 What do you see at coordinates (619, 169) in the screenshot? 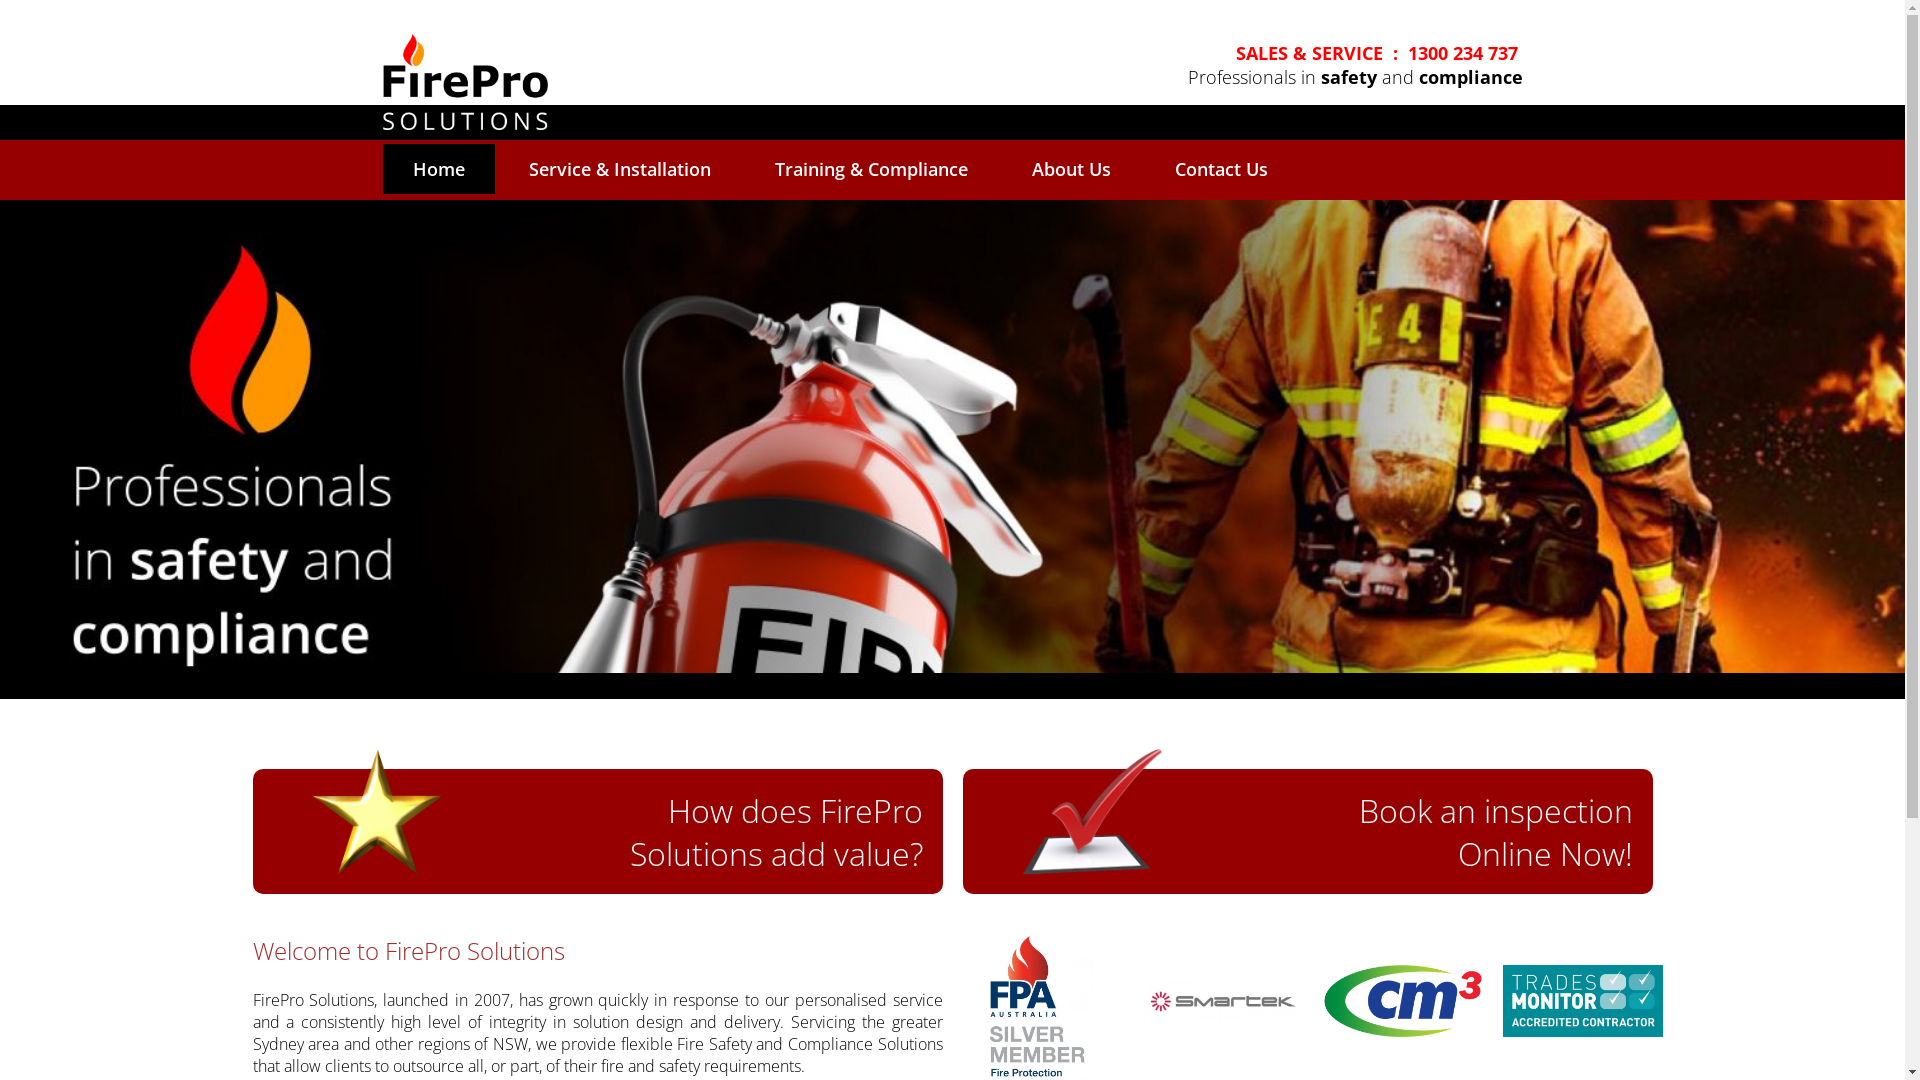
I see `Service & Installation` at bounding box center [619, 169].